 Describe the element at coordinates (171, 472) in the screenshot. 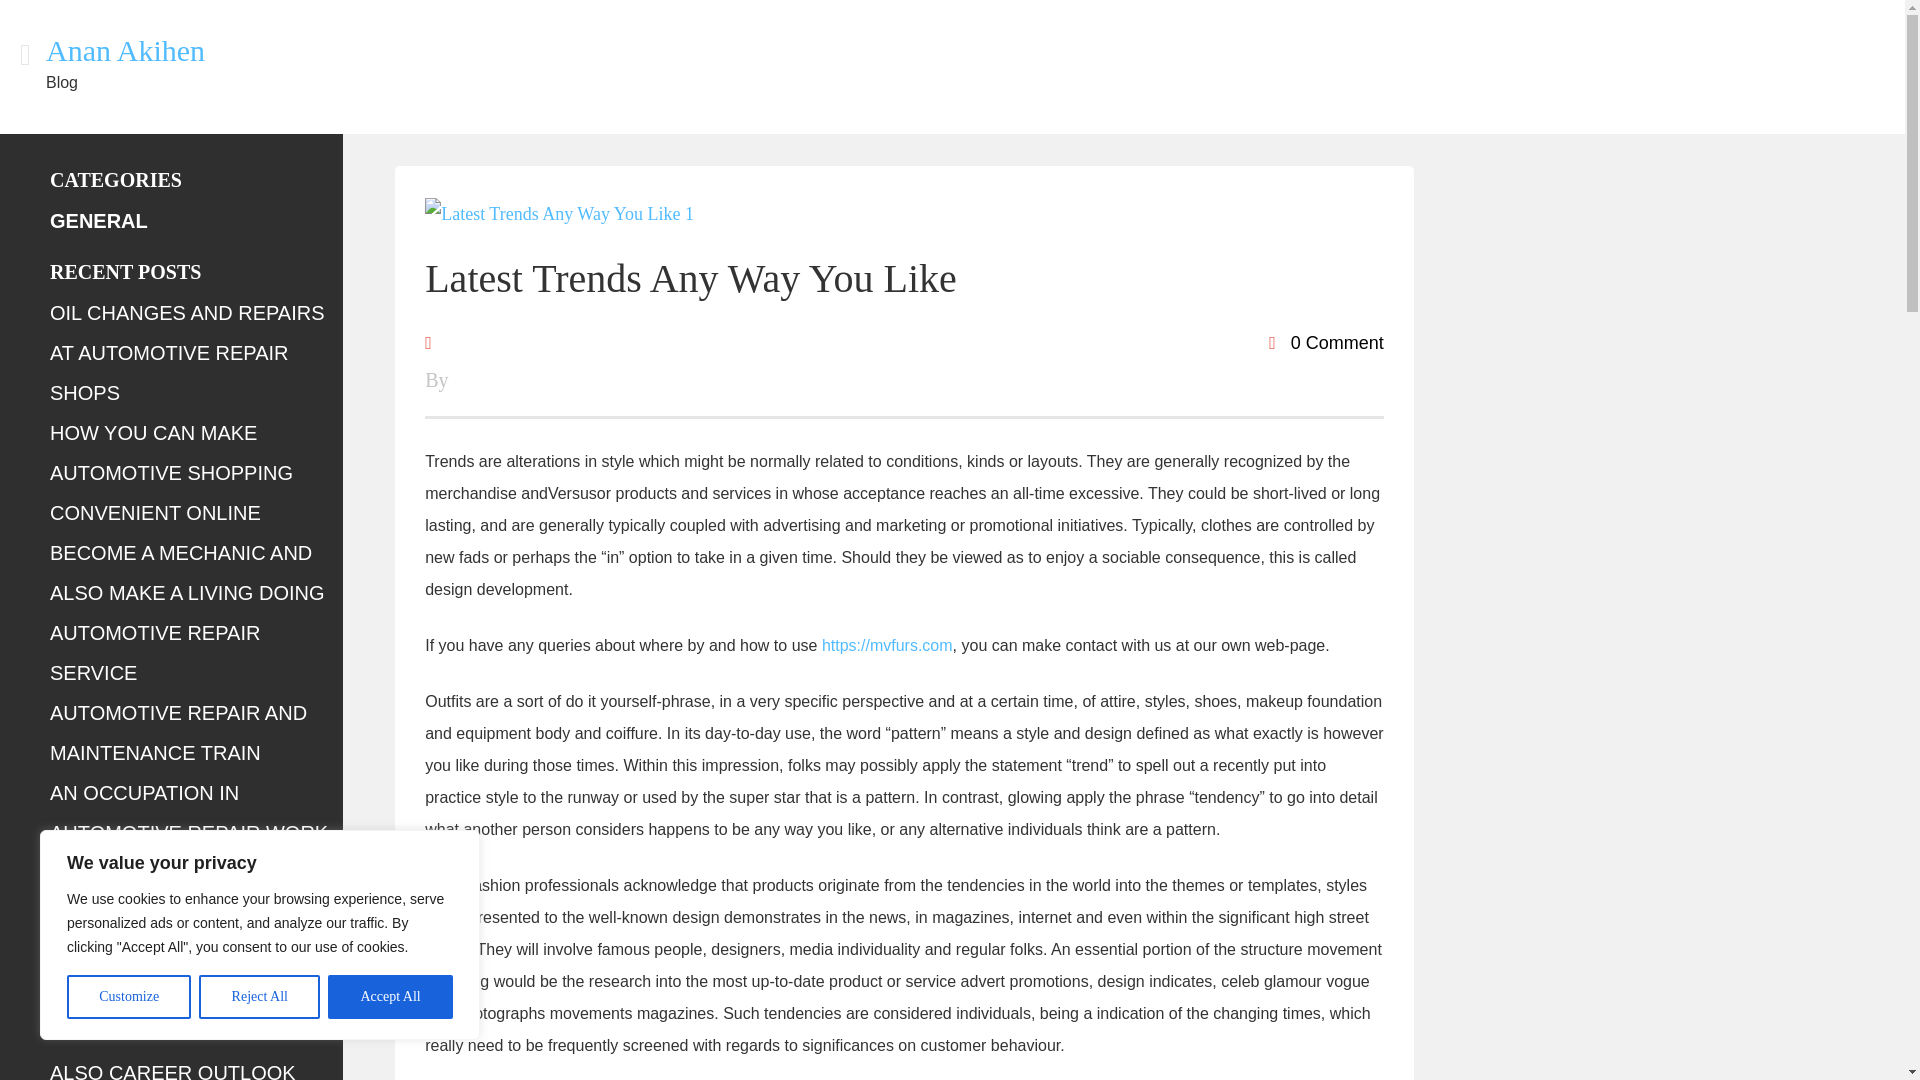

I see `HOW YOU CAN MAKE AUTOMOTIVE SHOPPING CONVENIENT ONLINE` at that location.